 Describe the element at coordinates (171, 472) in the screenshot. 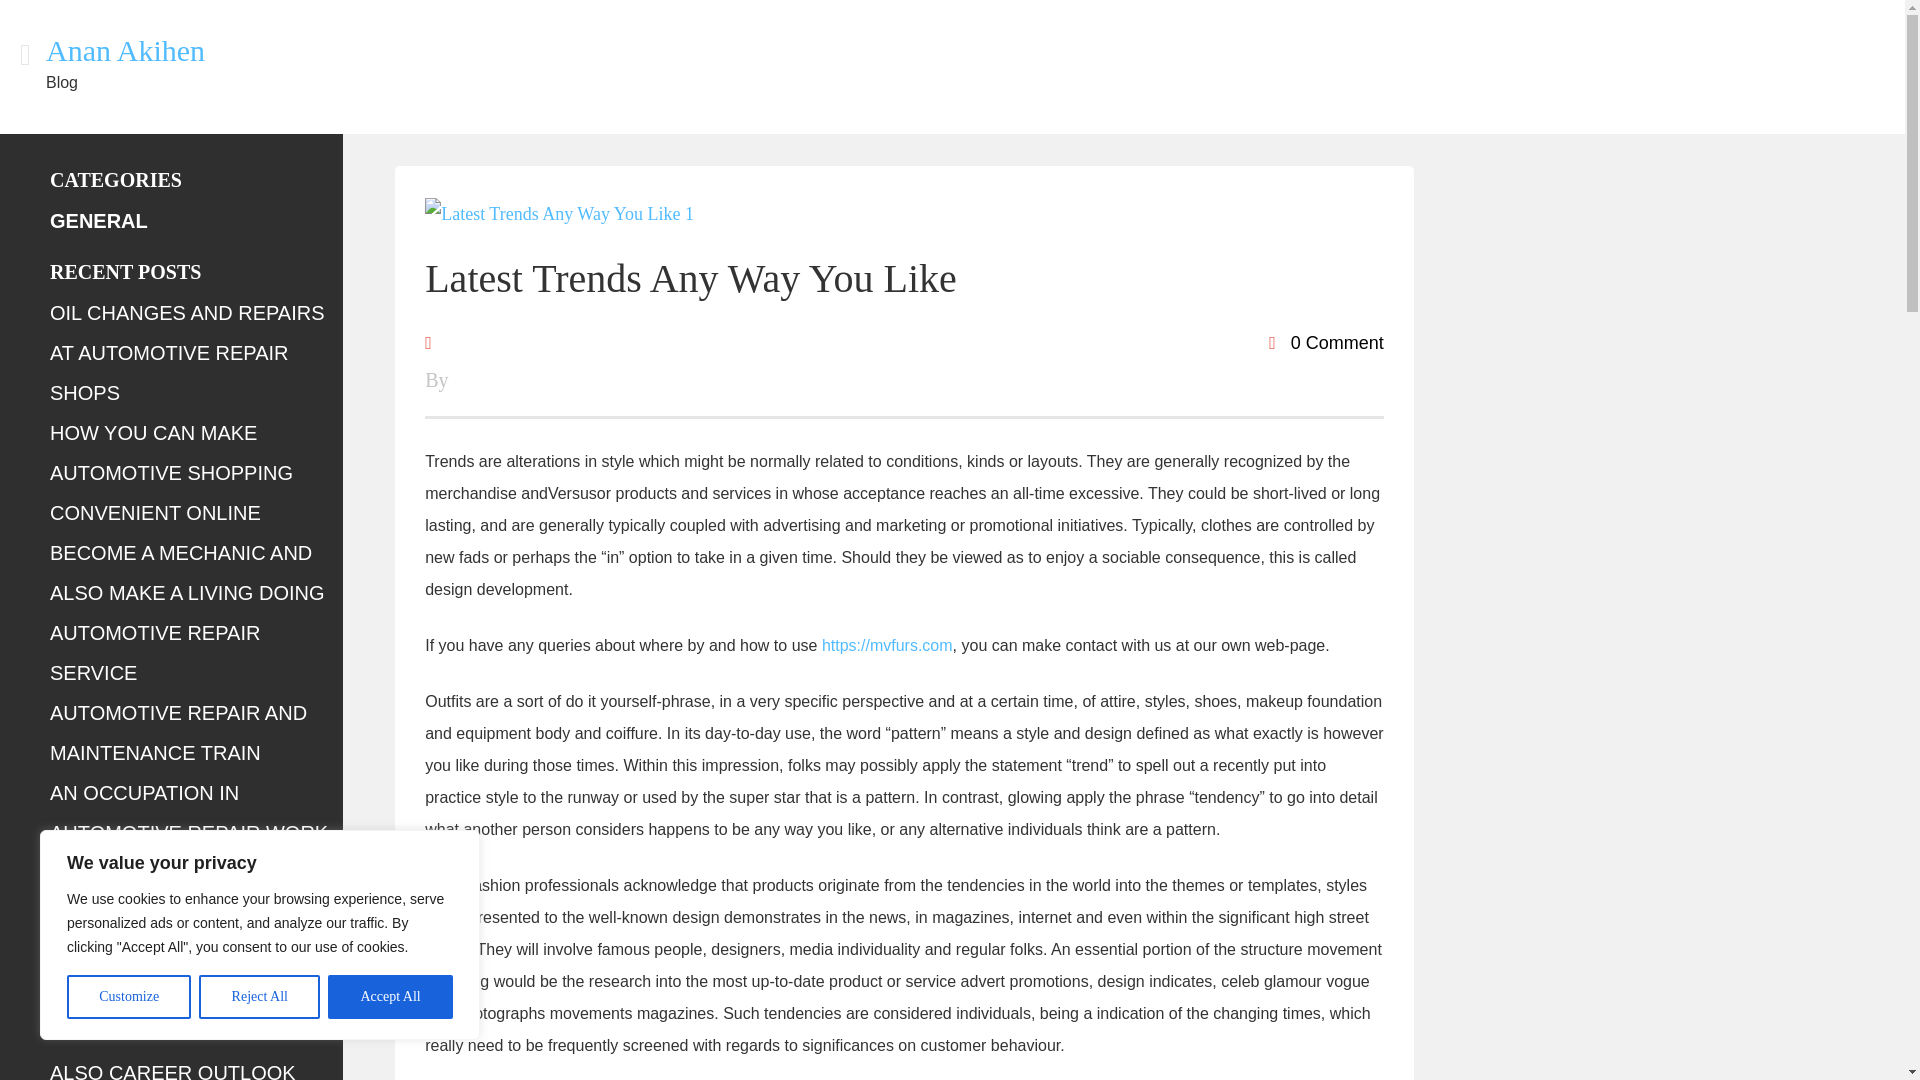

I see `HOW YOU CAN MAKE AUTOMOTIVE SHOPPING CONVENIENT ONLINE` at that location.